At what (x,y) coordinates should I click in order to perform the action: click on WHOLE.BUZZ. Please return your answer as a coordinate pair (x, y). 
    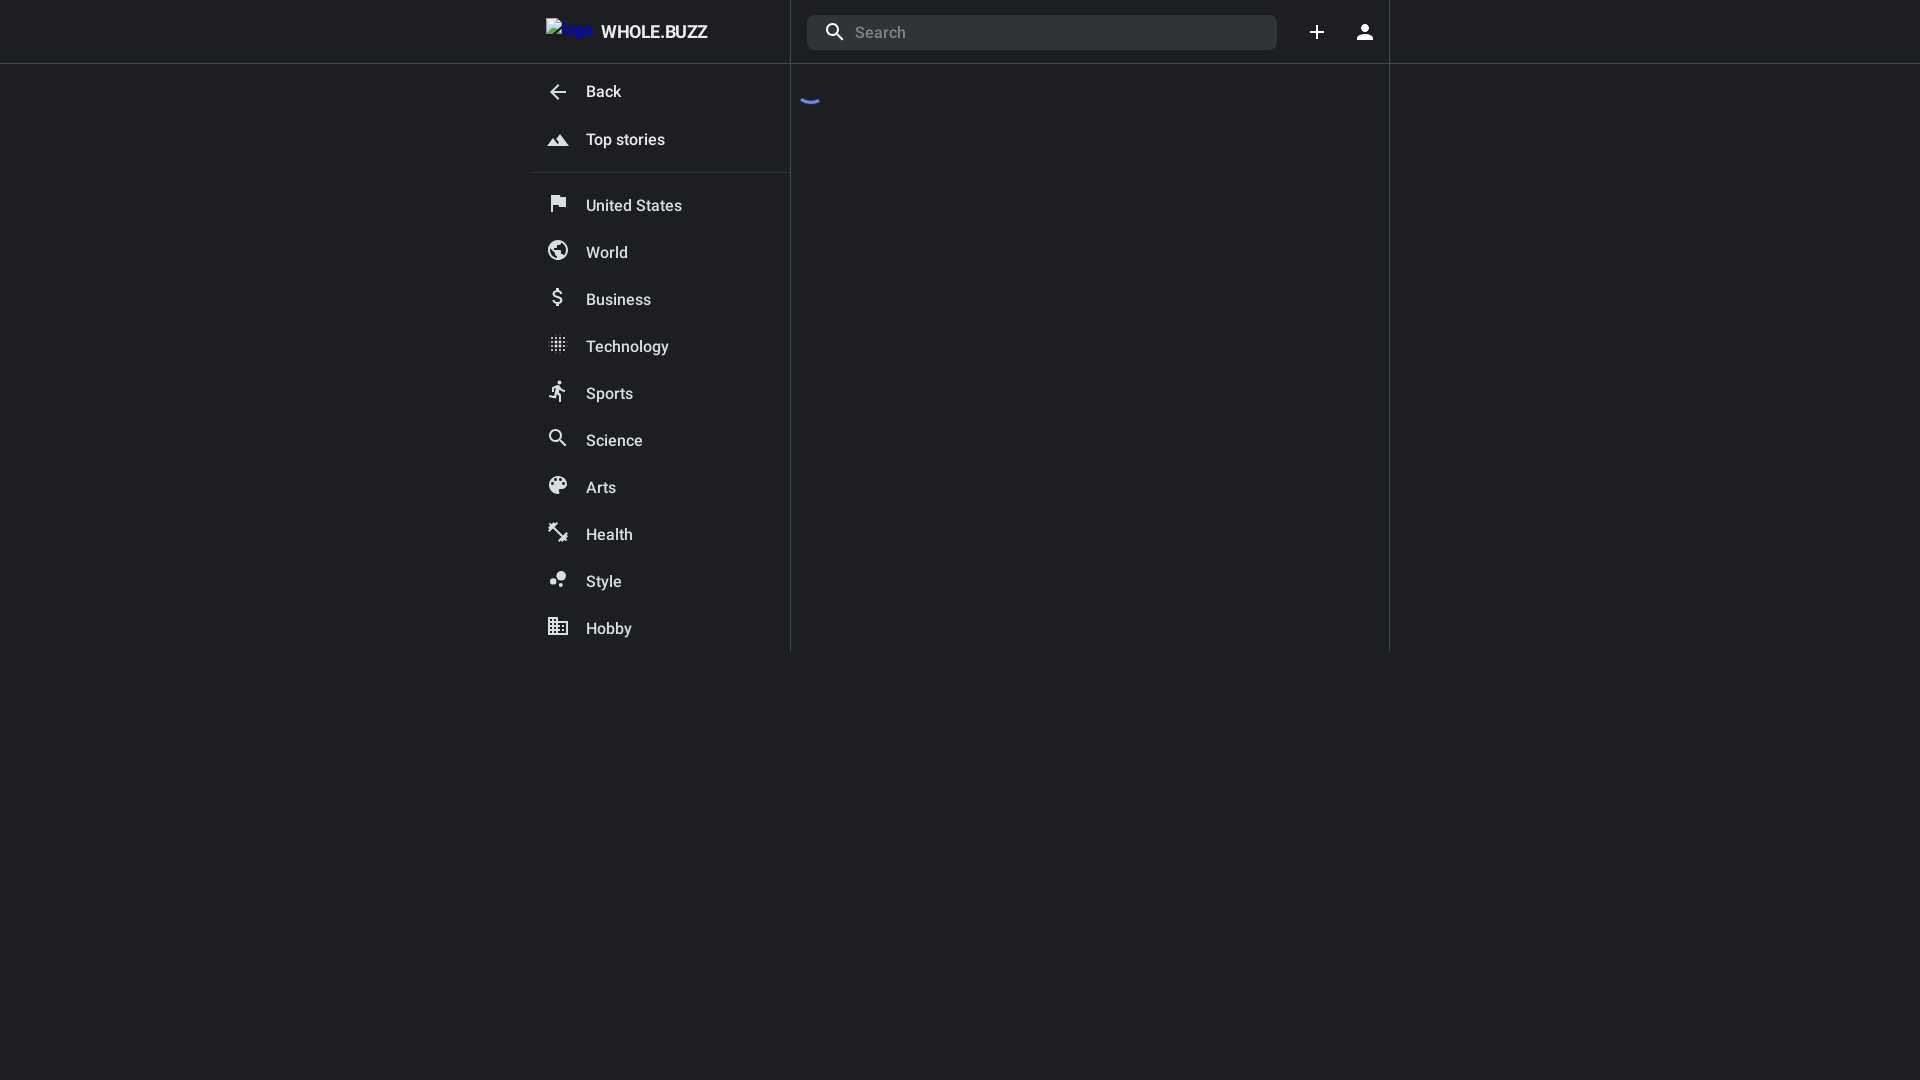
    Looking at the image, I should click on (627, 32).